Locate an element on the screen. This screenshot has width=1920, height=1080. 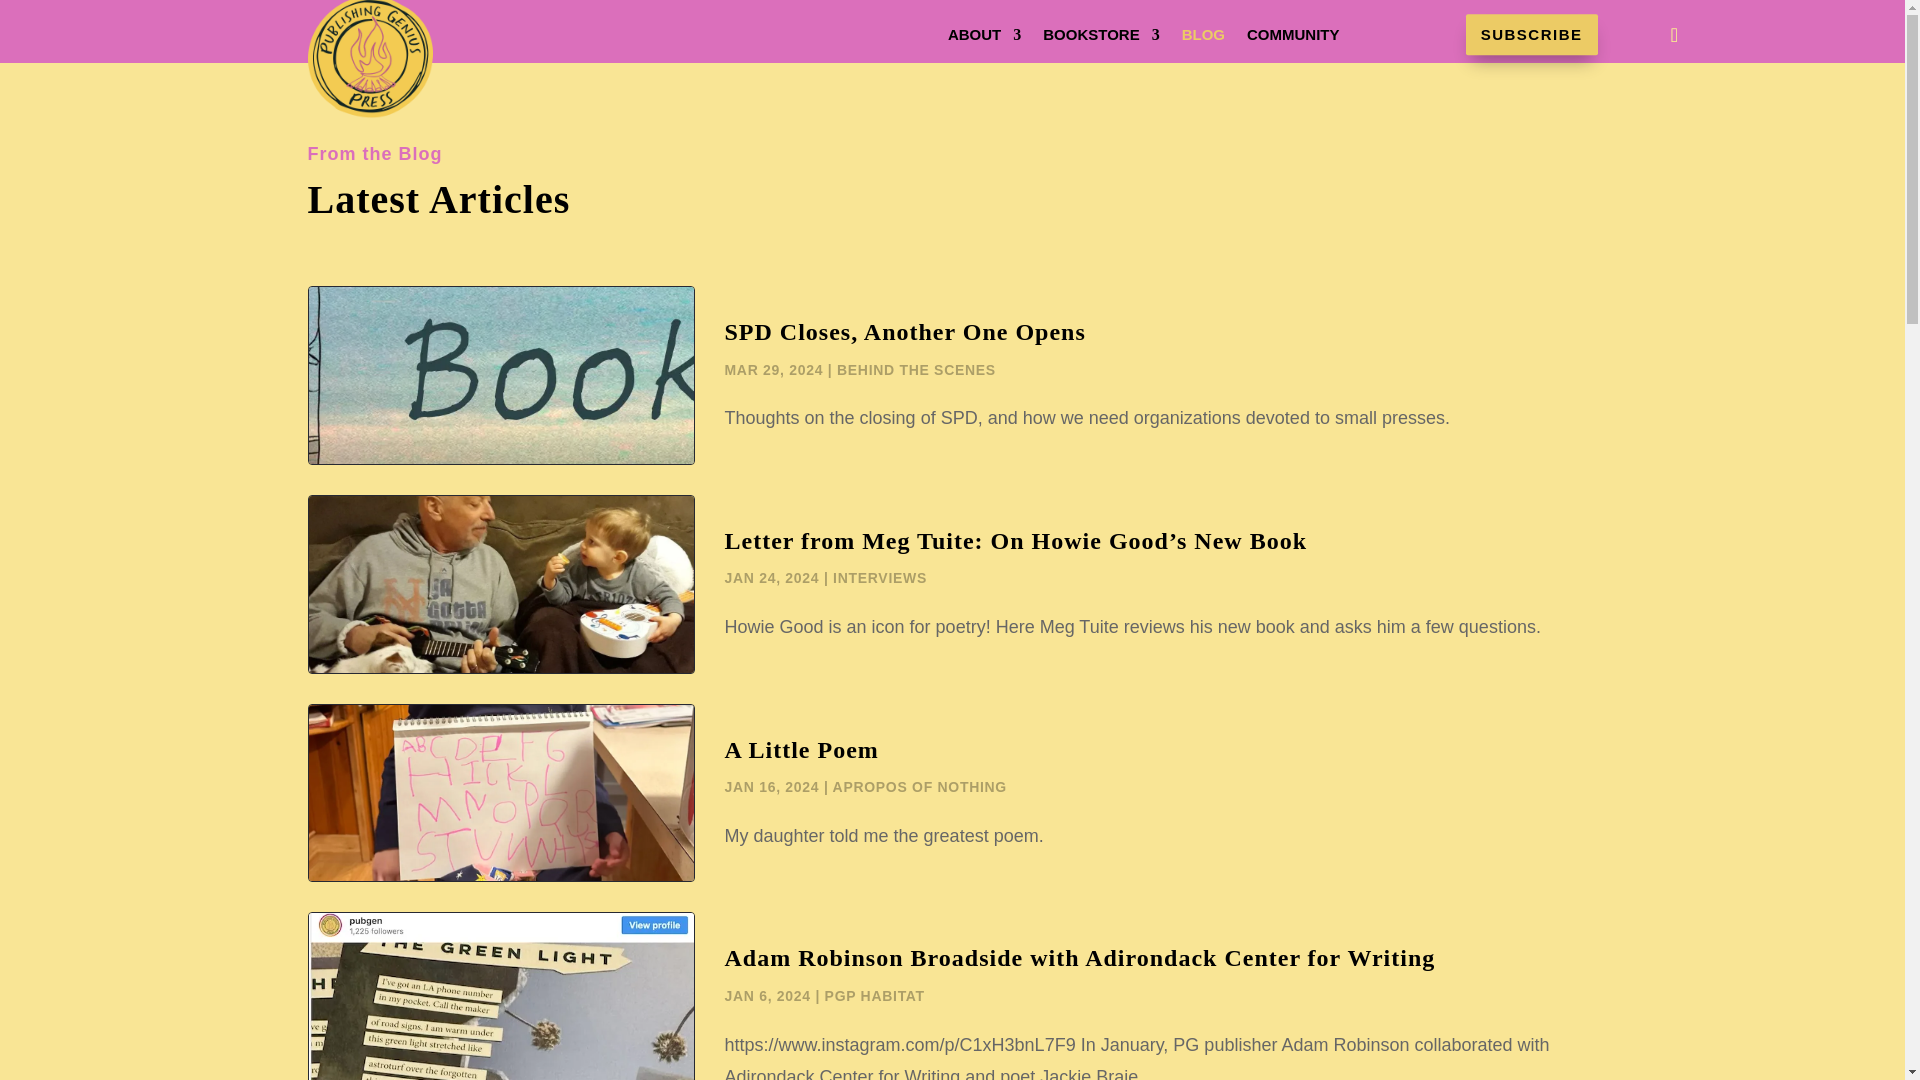
PG Logo Draft is located at coordinates (370, 59).